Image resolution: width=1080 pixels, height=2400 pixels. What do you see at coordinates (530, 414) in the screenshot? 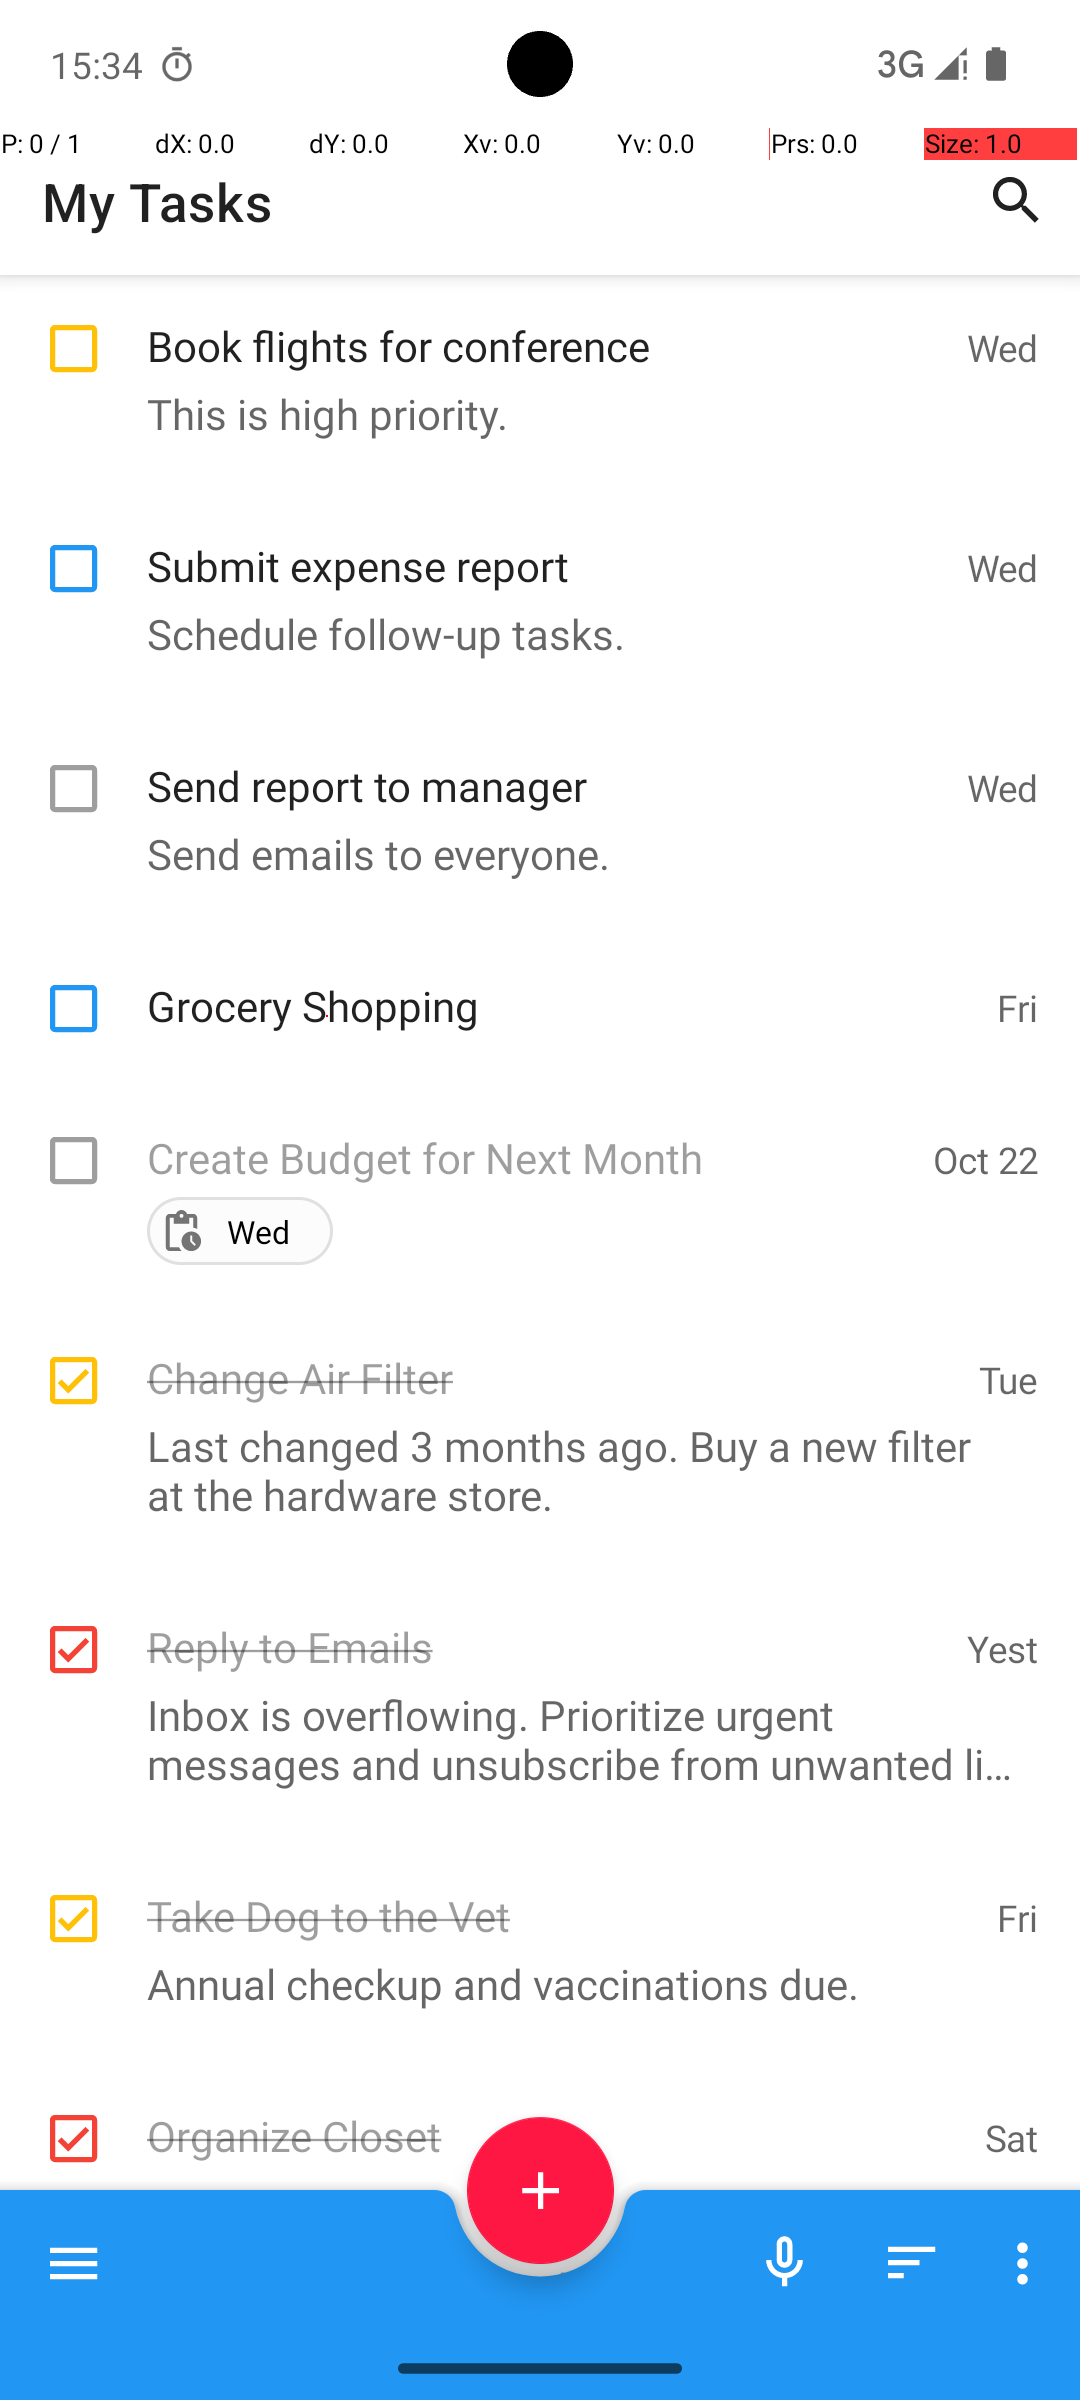
I see `This is high priority.` at bounding box center [530, 414].